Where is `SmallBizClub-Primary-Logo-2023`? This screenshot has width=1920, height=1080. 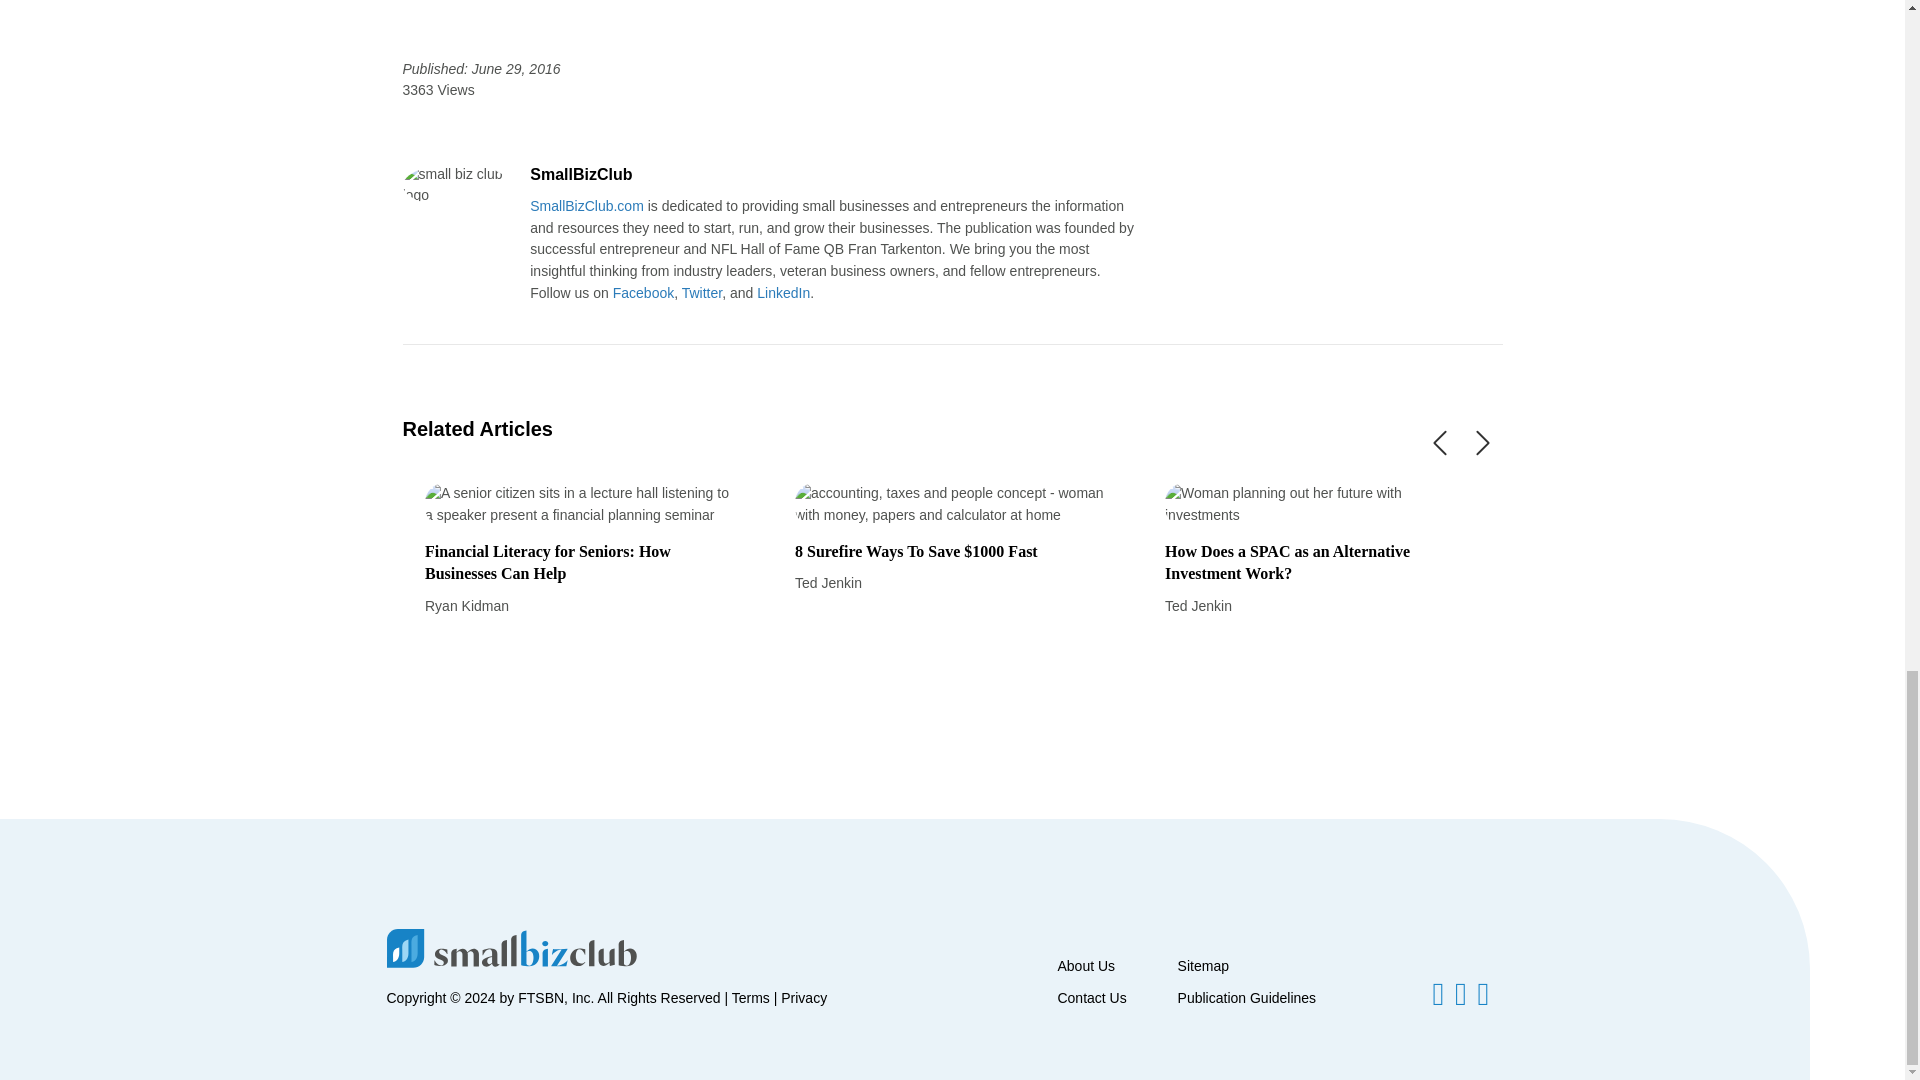
SmallBizClub-Primary-Logo-2023 is located at coordinates (510, 948).